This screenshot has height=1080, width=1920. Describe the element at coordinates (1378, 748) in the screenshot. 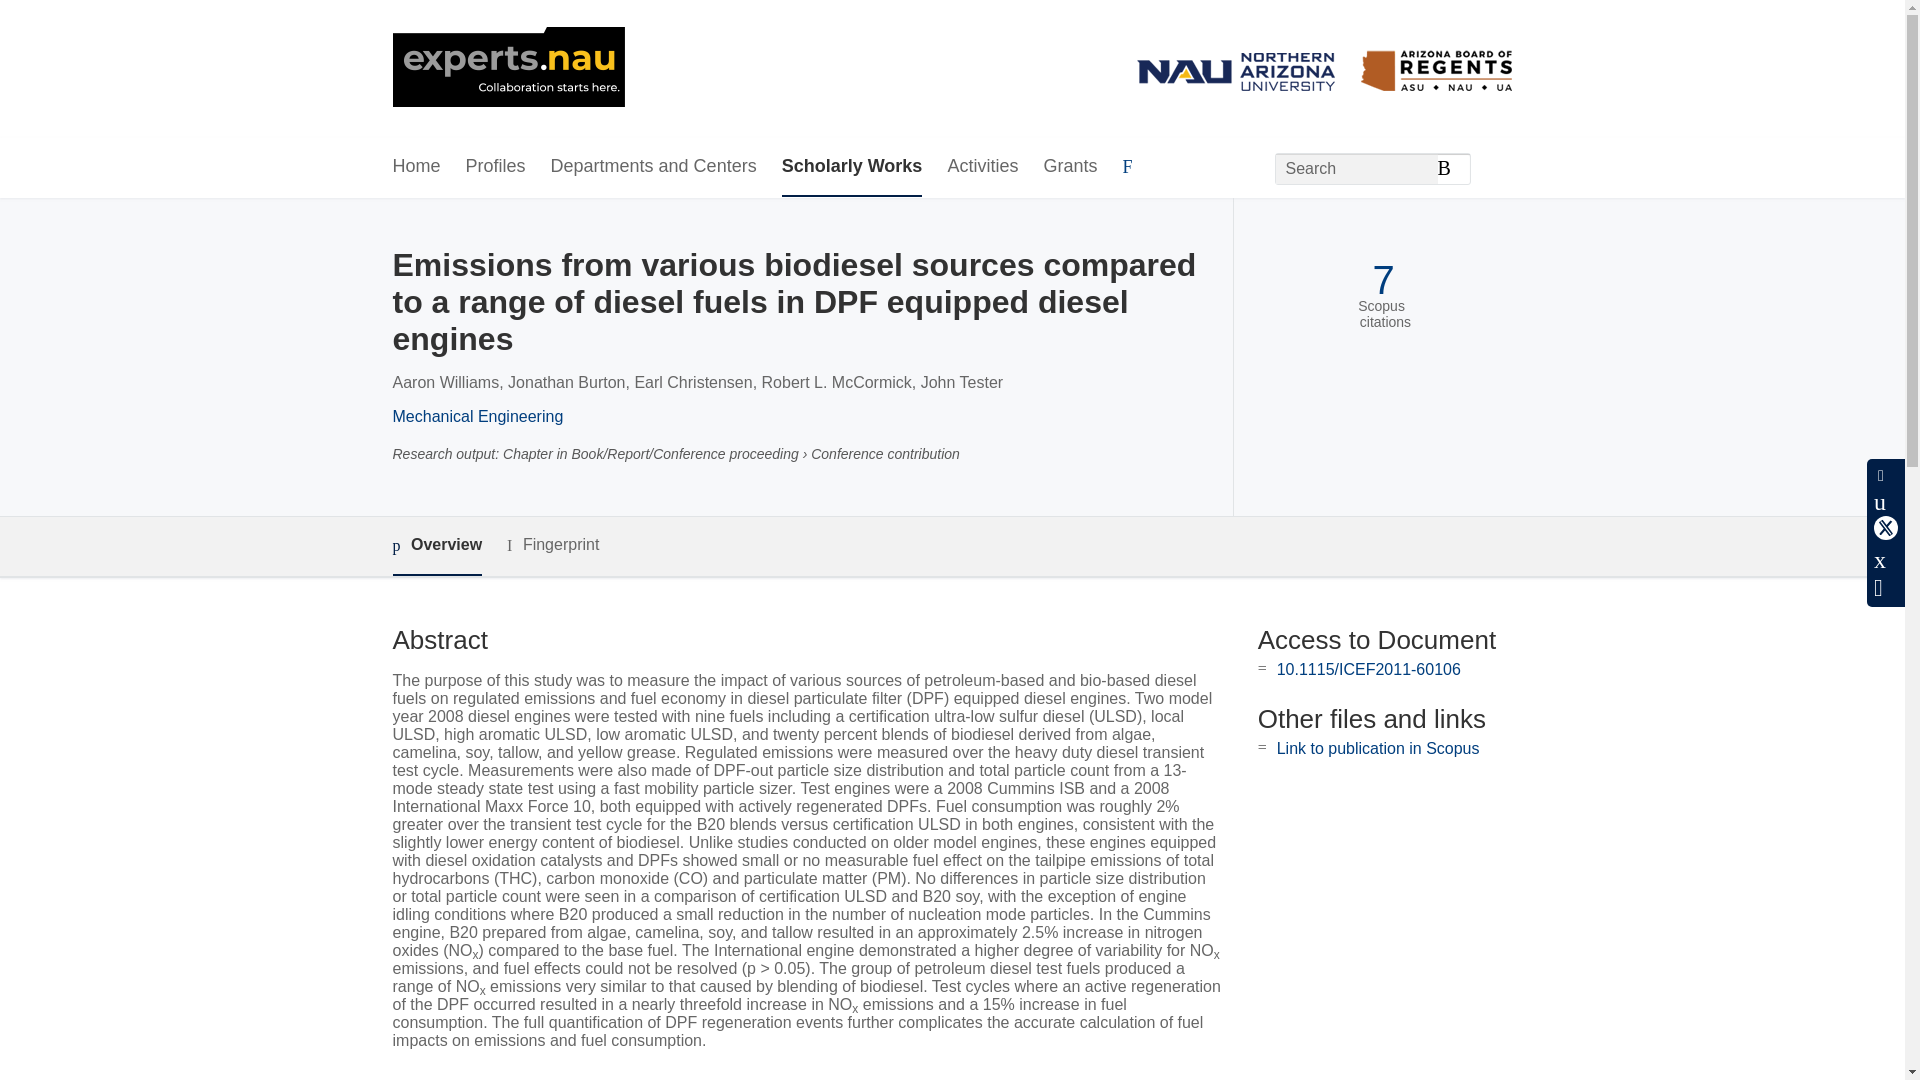

I see `Link to publication in Scopus` at that location.